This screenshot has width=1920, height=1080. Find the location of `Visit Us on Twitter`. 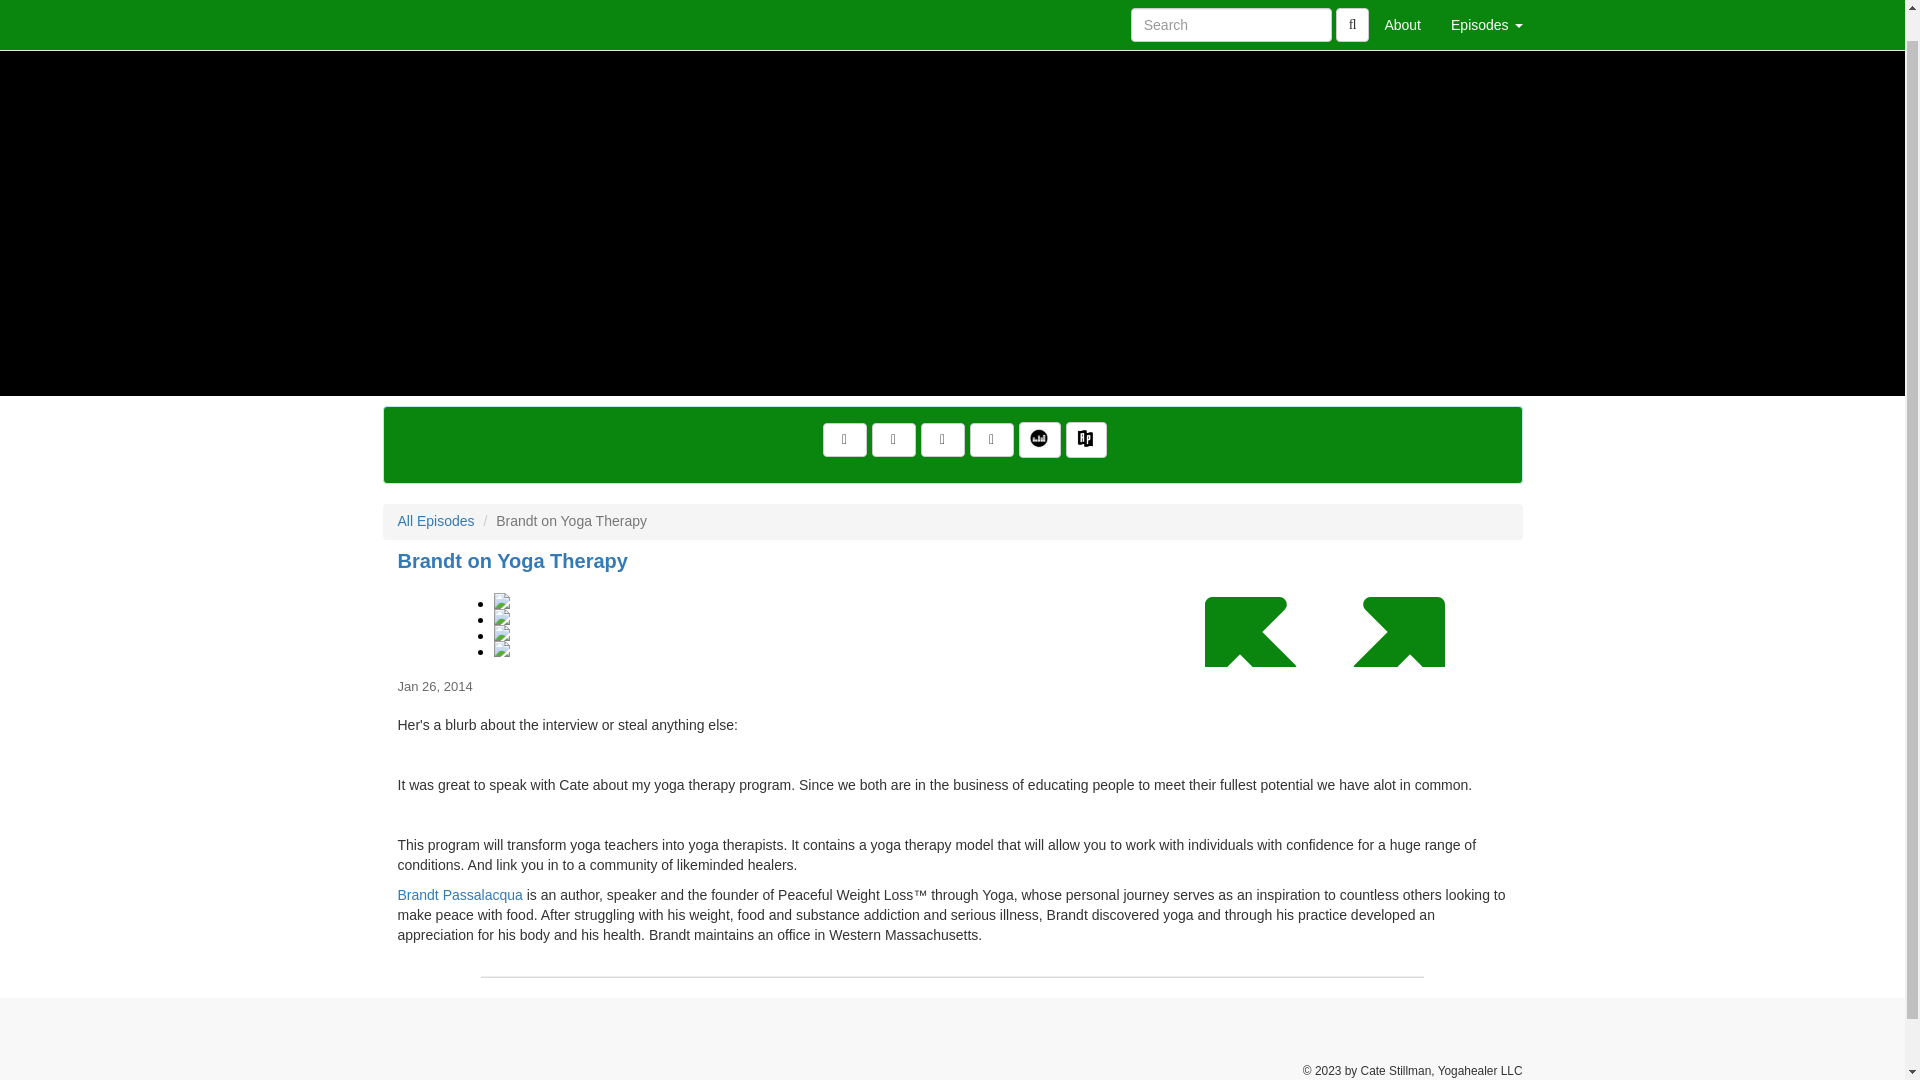

Visit Us on Twitter is located at coordinates (893, 440).